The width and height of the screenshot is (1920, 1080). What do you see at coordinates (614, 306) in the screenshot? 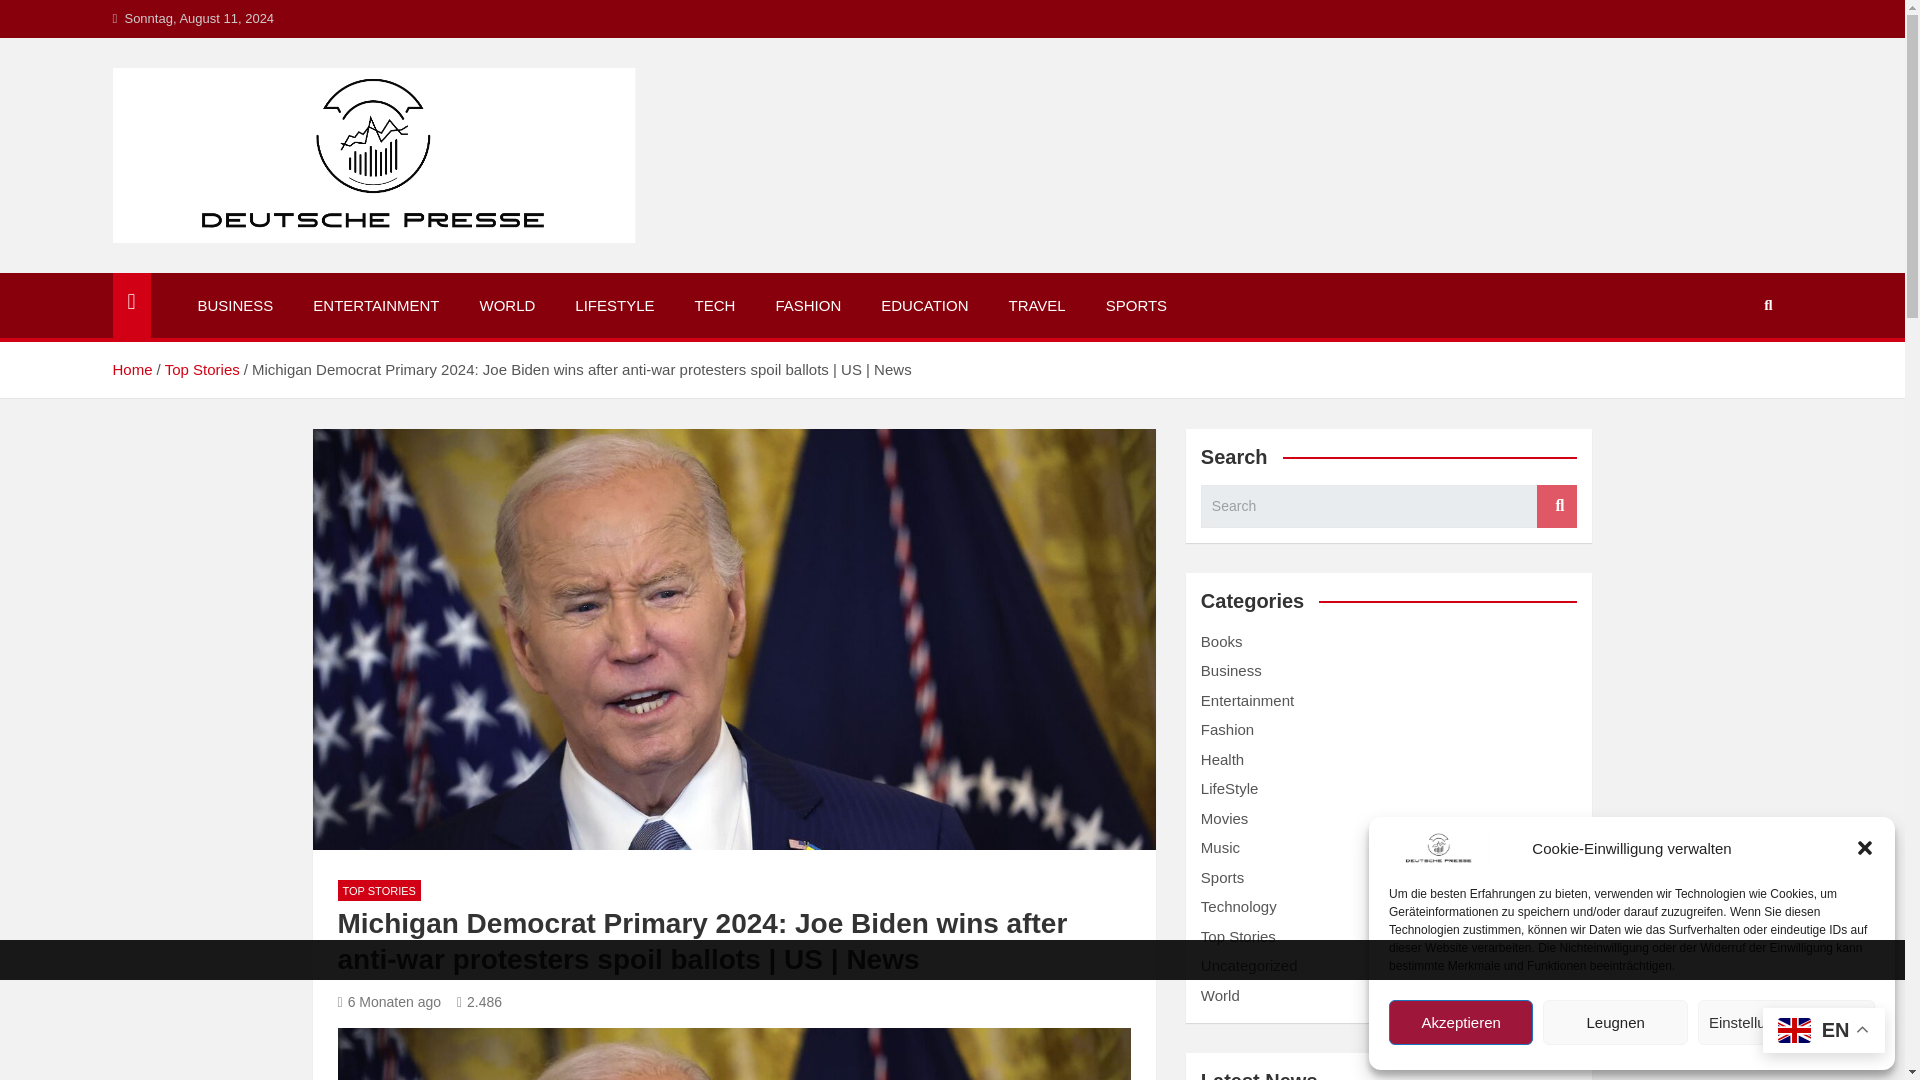
I see `LIFESTYLE` at bounding box center [614, 306].